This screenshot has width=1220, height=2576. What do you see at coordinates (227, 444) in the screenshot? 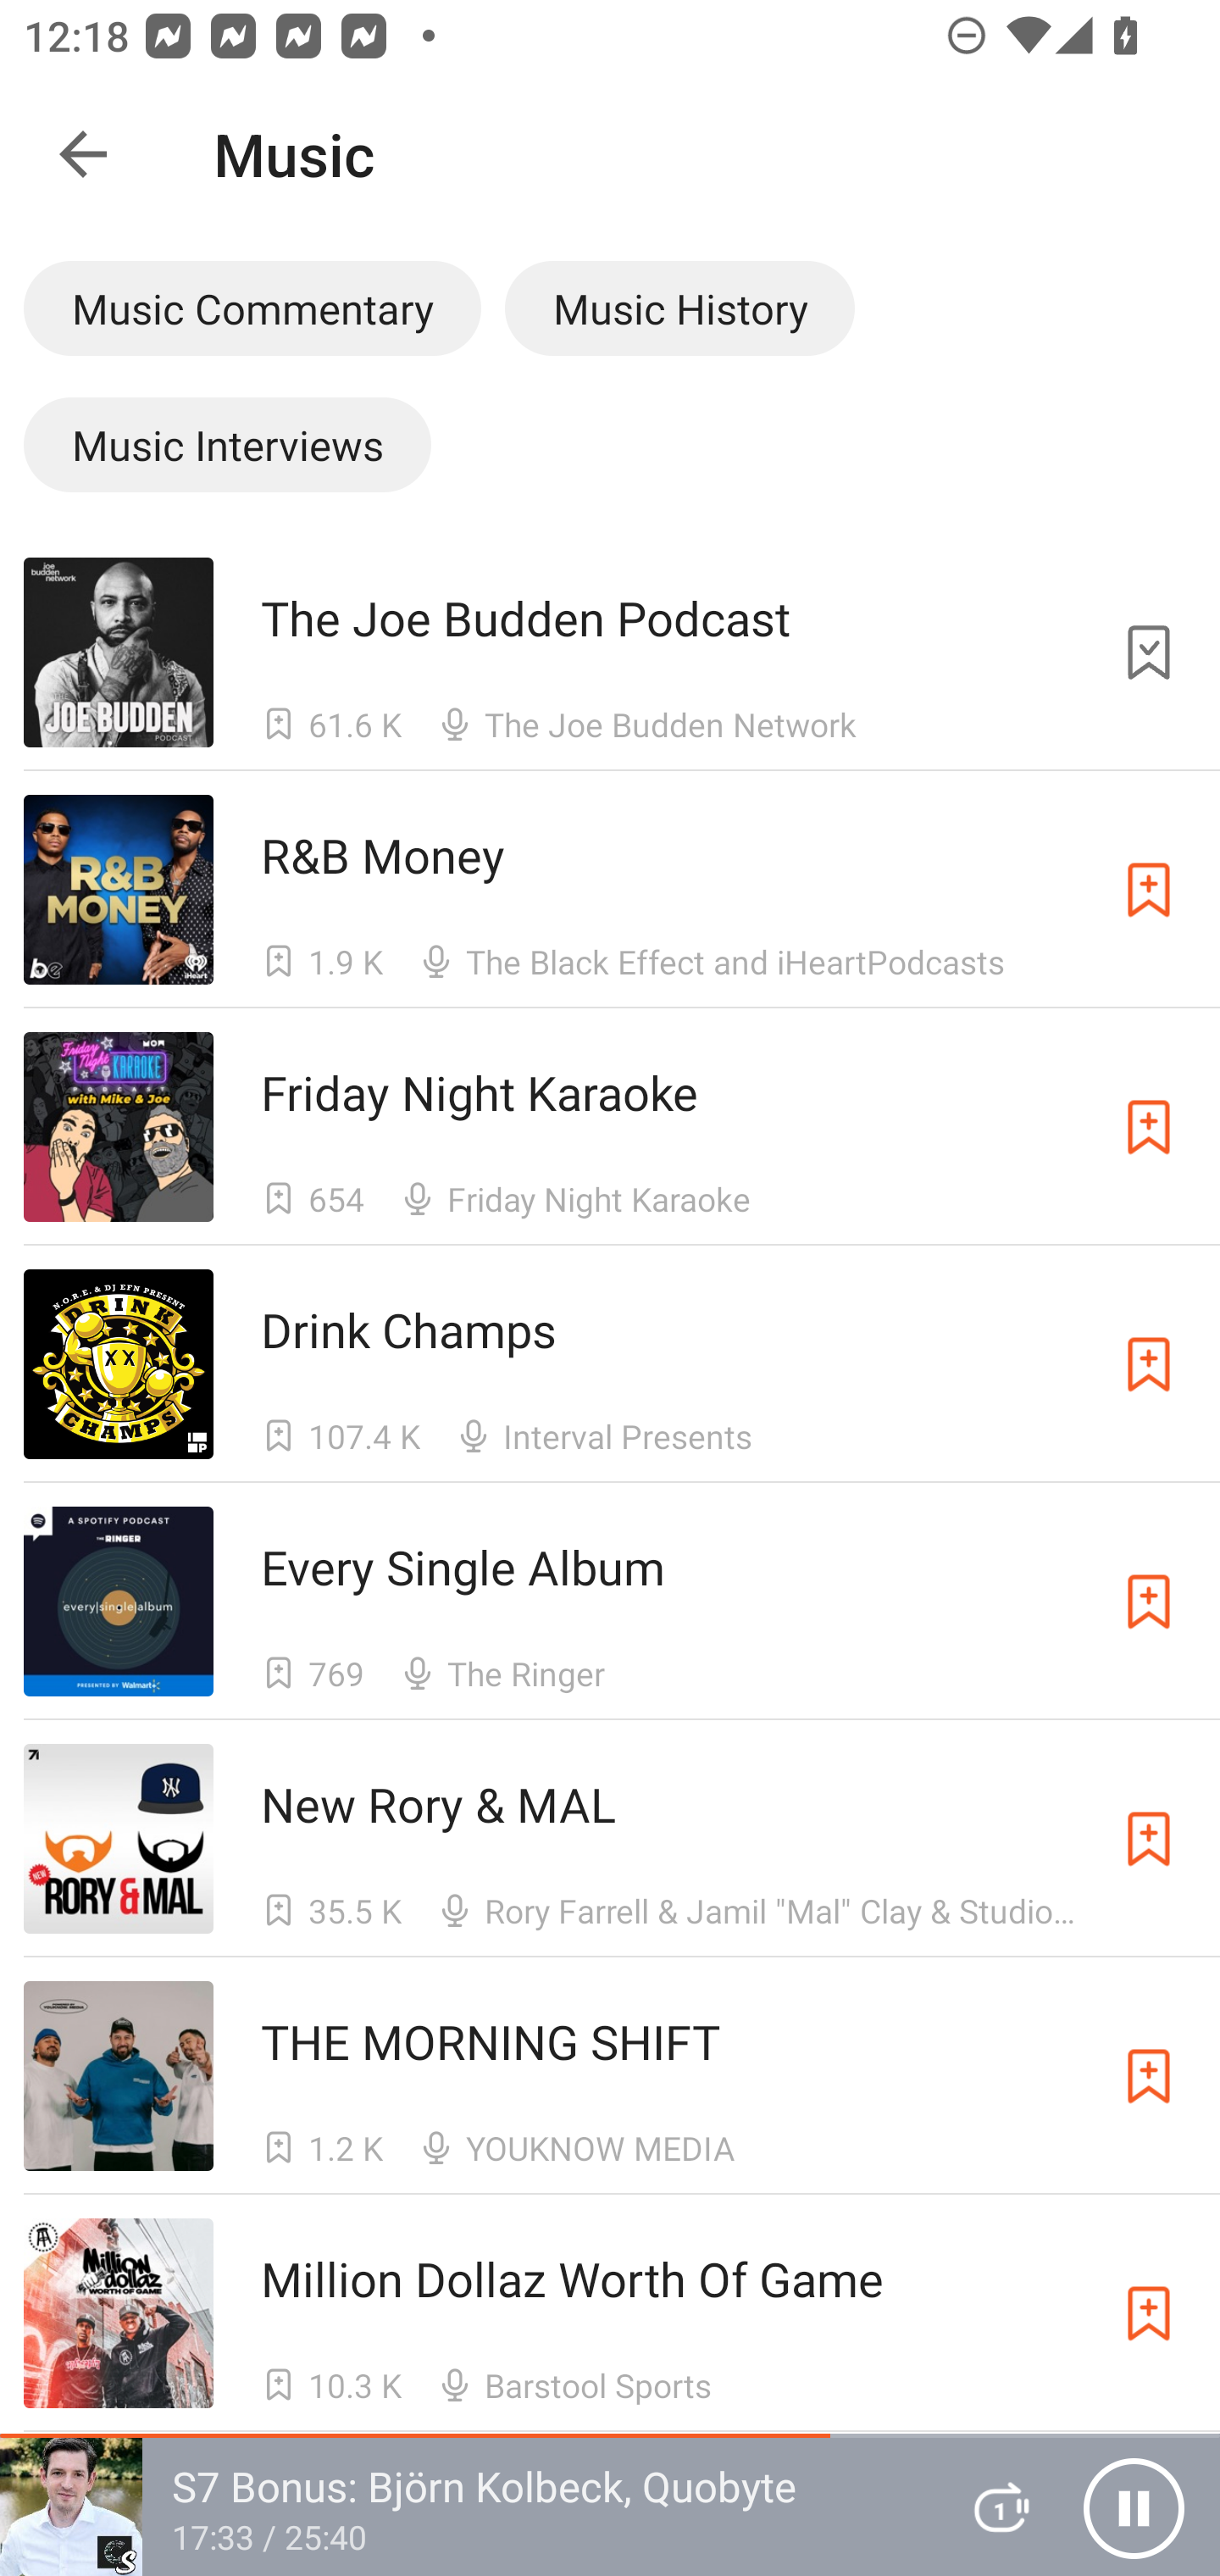
I see `Music Interviews` at bounding box center [227, 444].